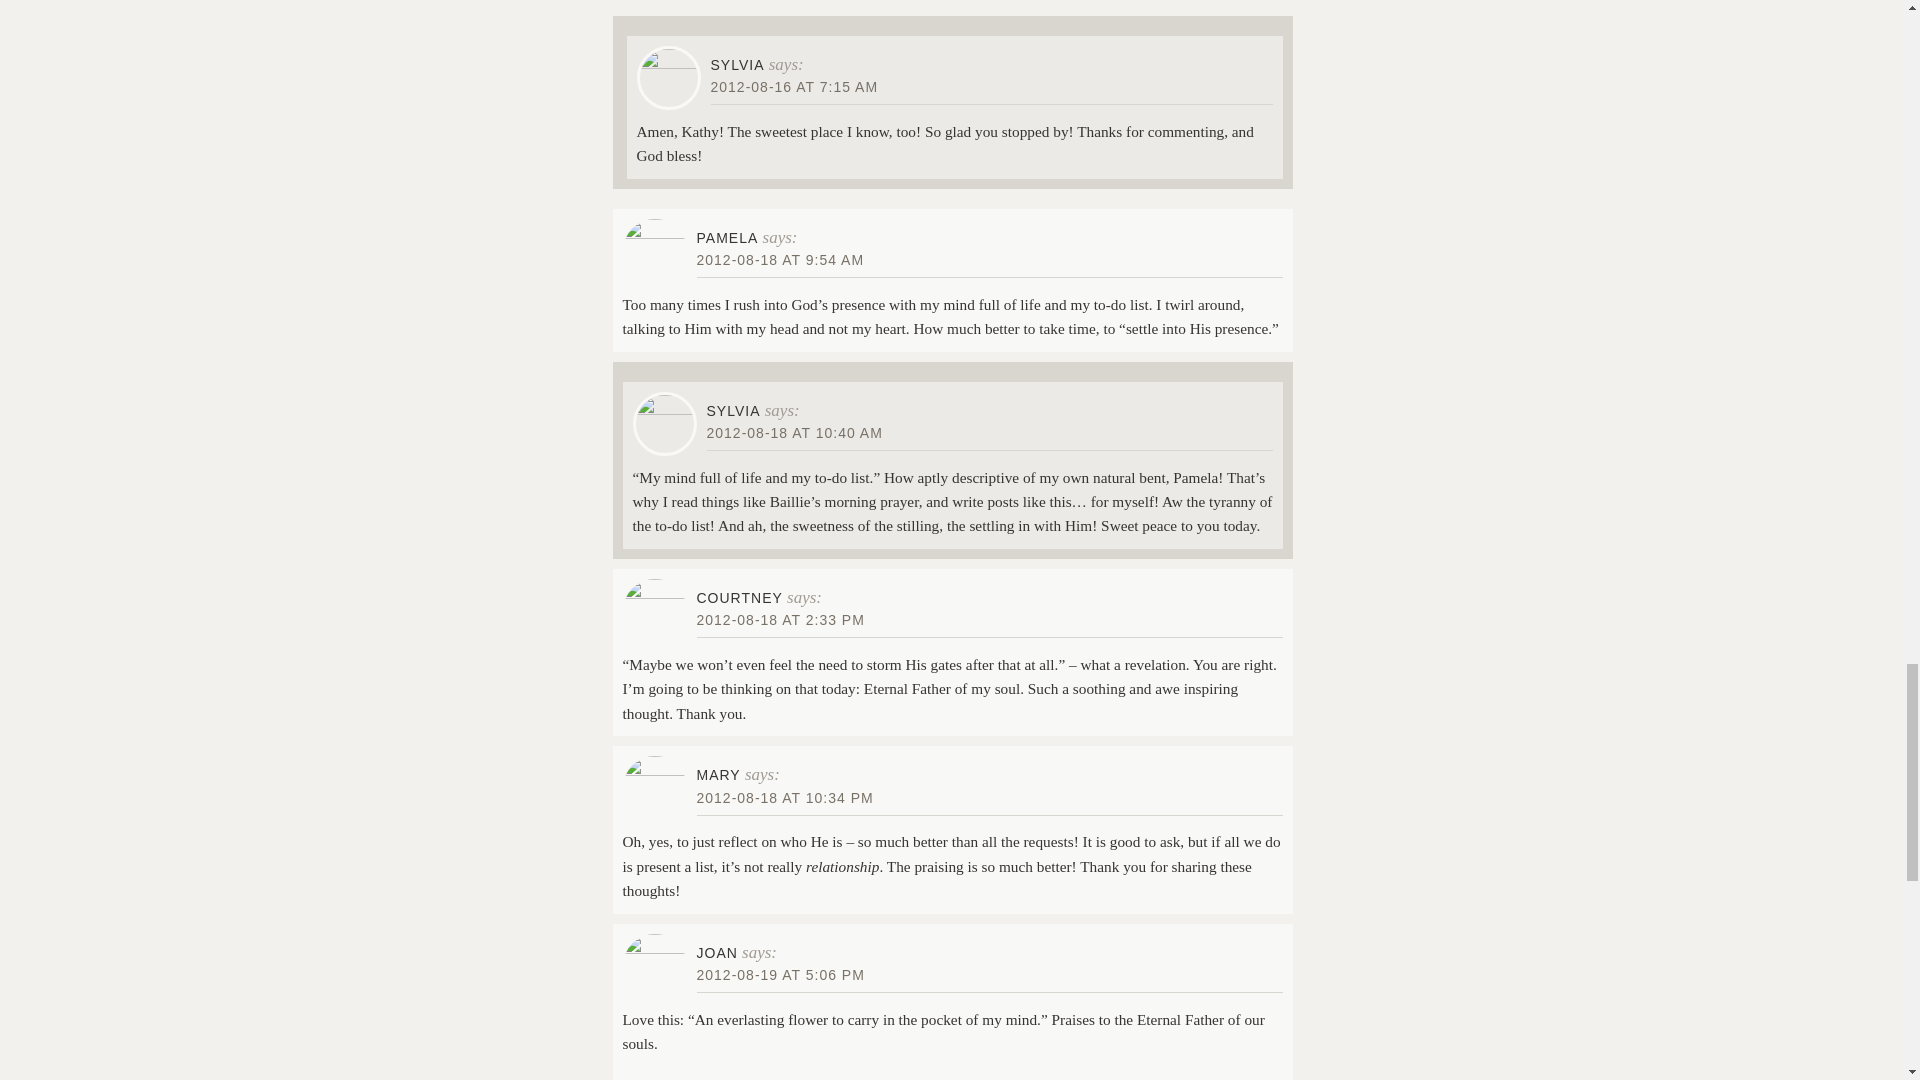 This screenshot has height=1080, width=1920. What do you see at coordinates (780, 259) in the screenshot?
I see `2012-08-18 AT 9:54 AM` at bounding box center [780, 259].